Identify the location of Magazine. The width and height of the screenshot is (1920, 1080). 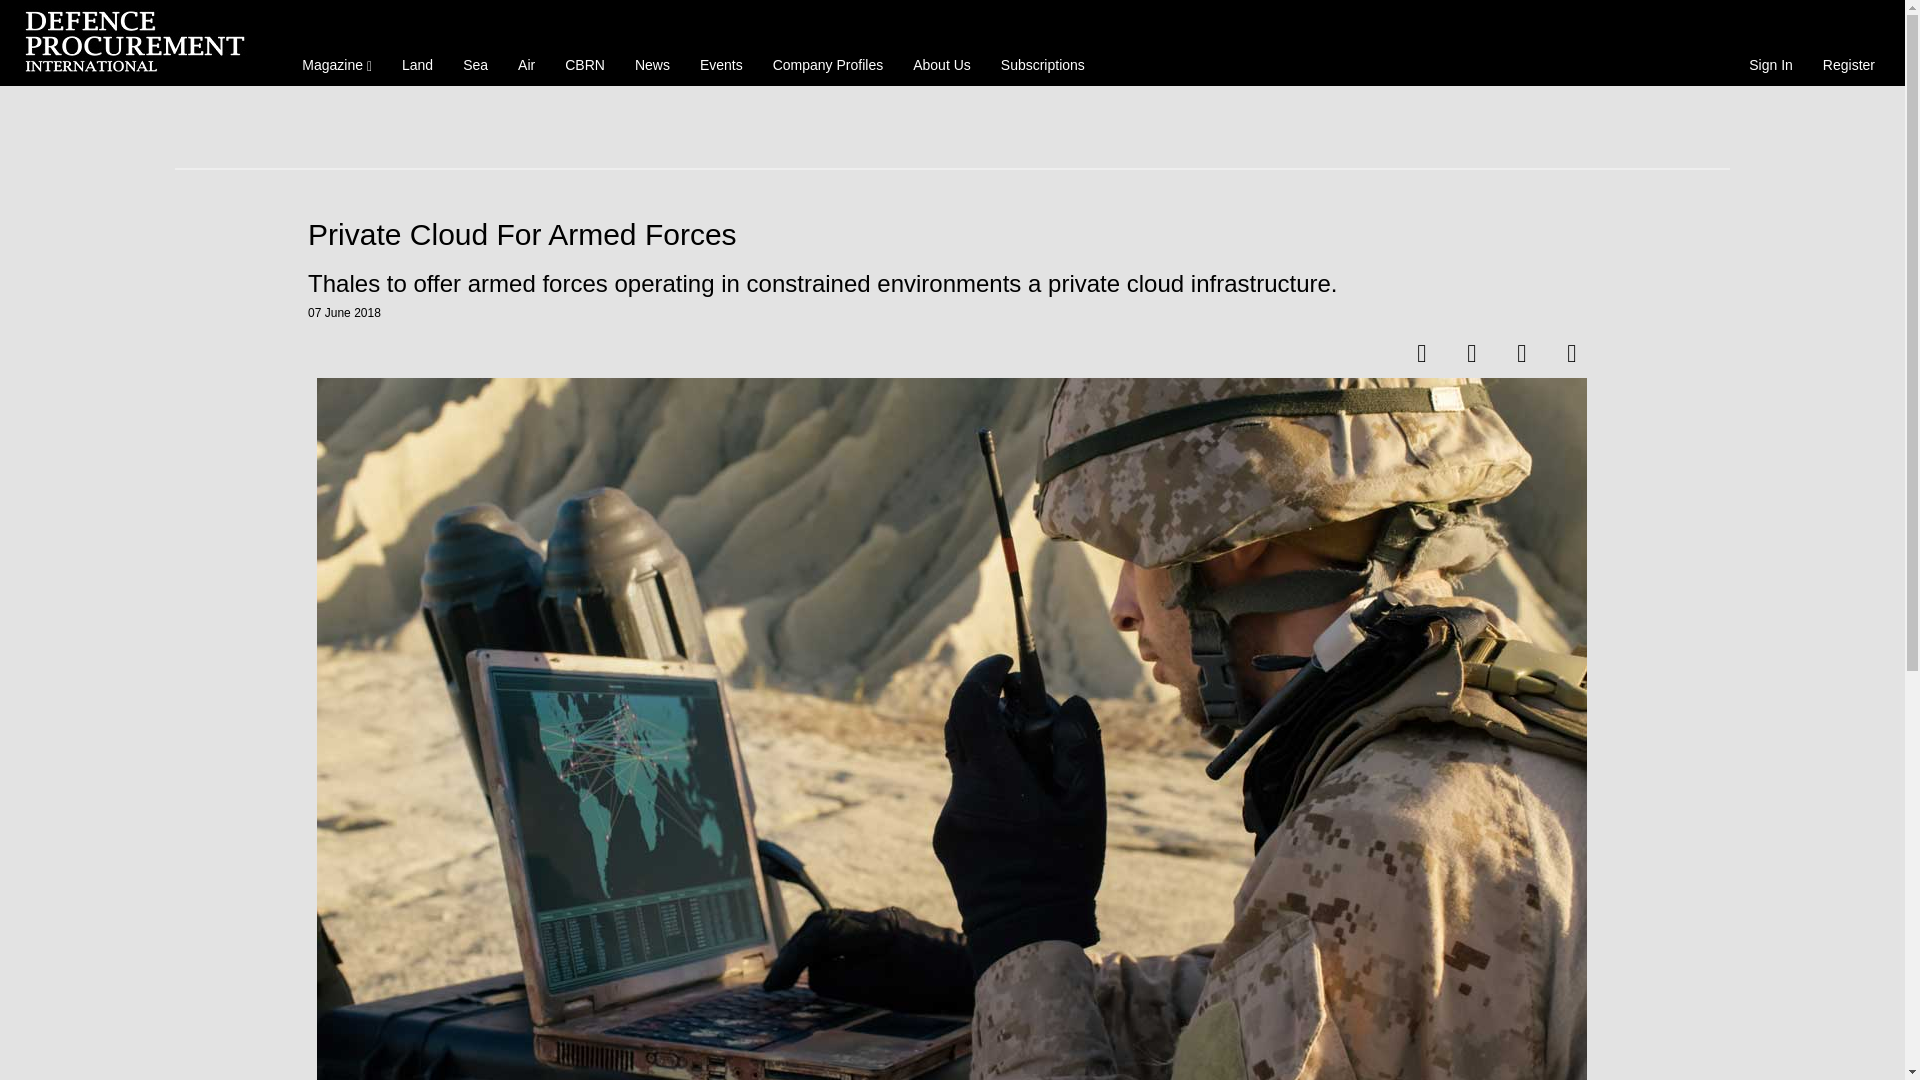
(336, 63).